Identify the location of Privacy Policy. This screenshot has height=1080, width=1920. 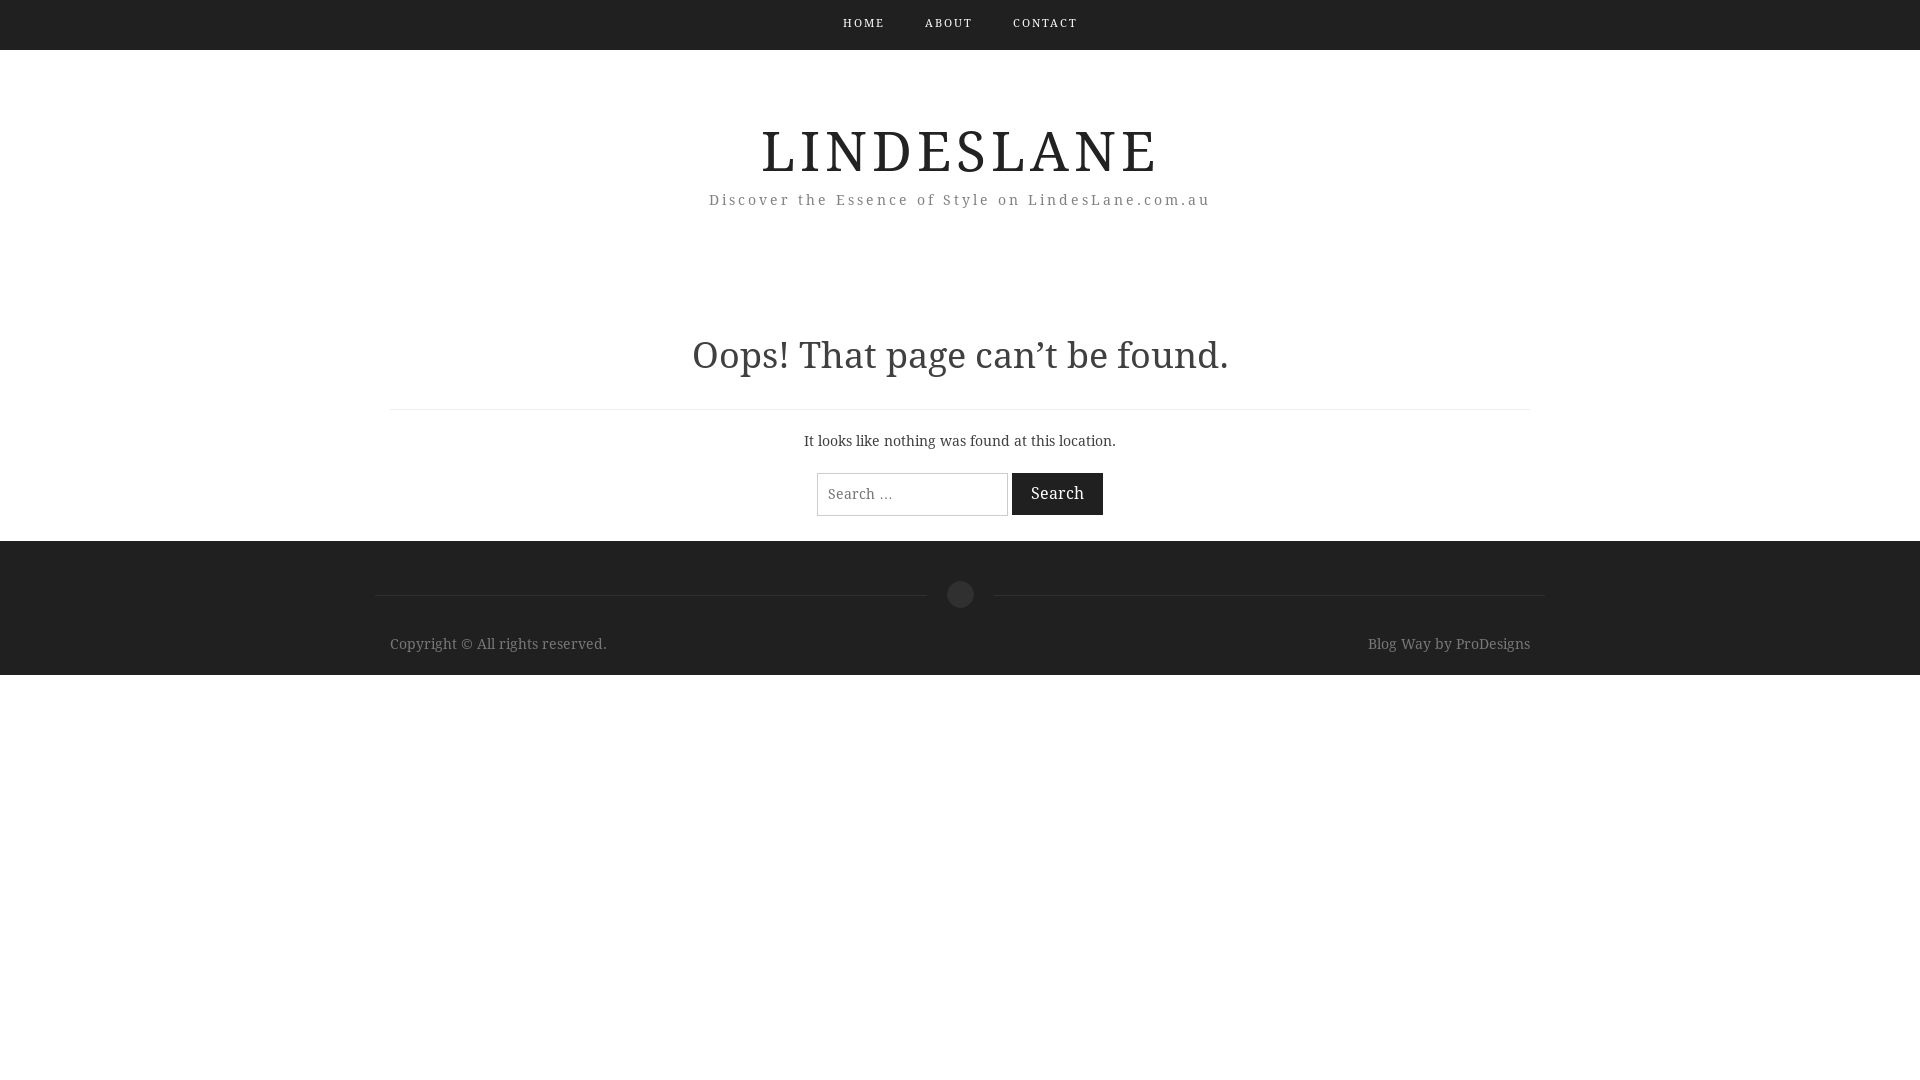
(959, 594).